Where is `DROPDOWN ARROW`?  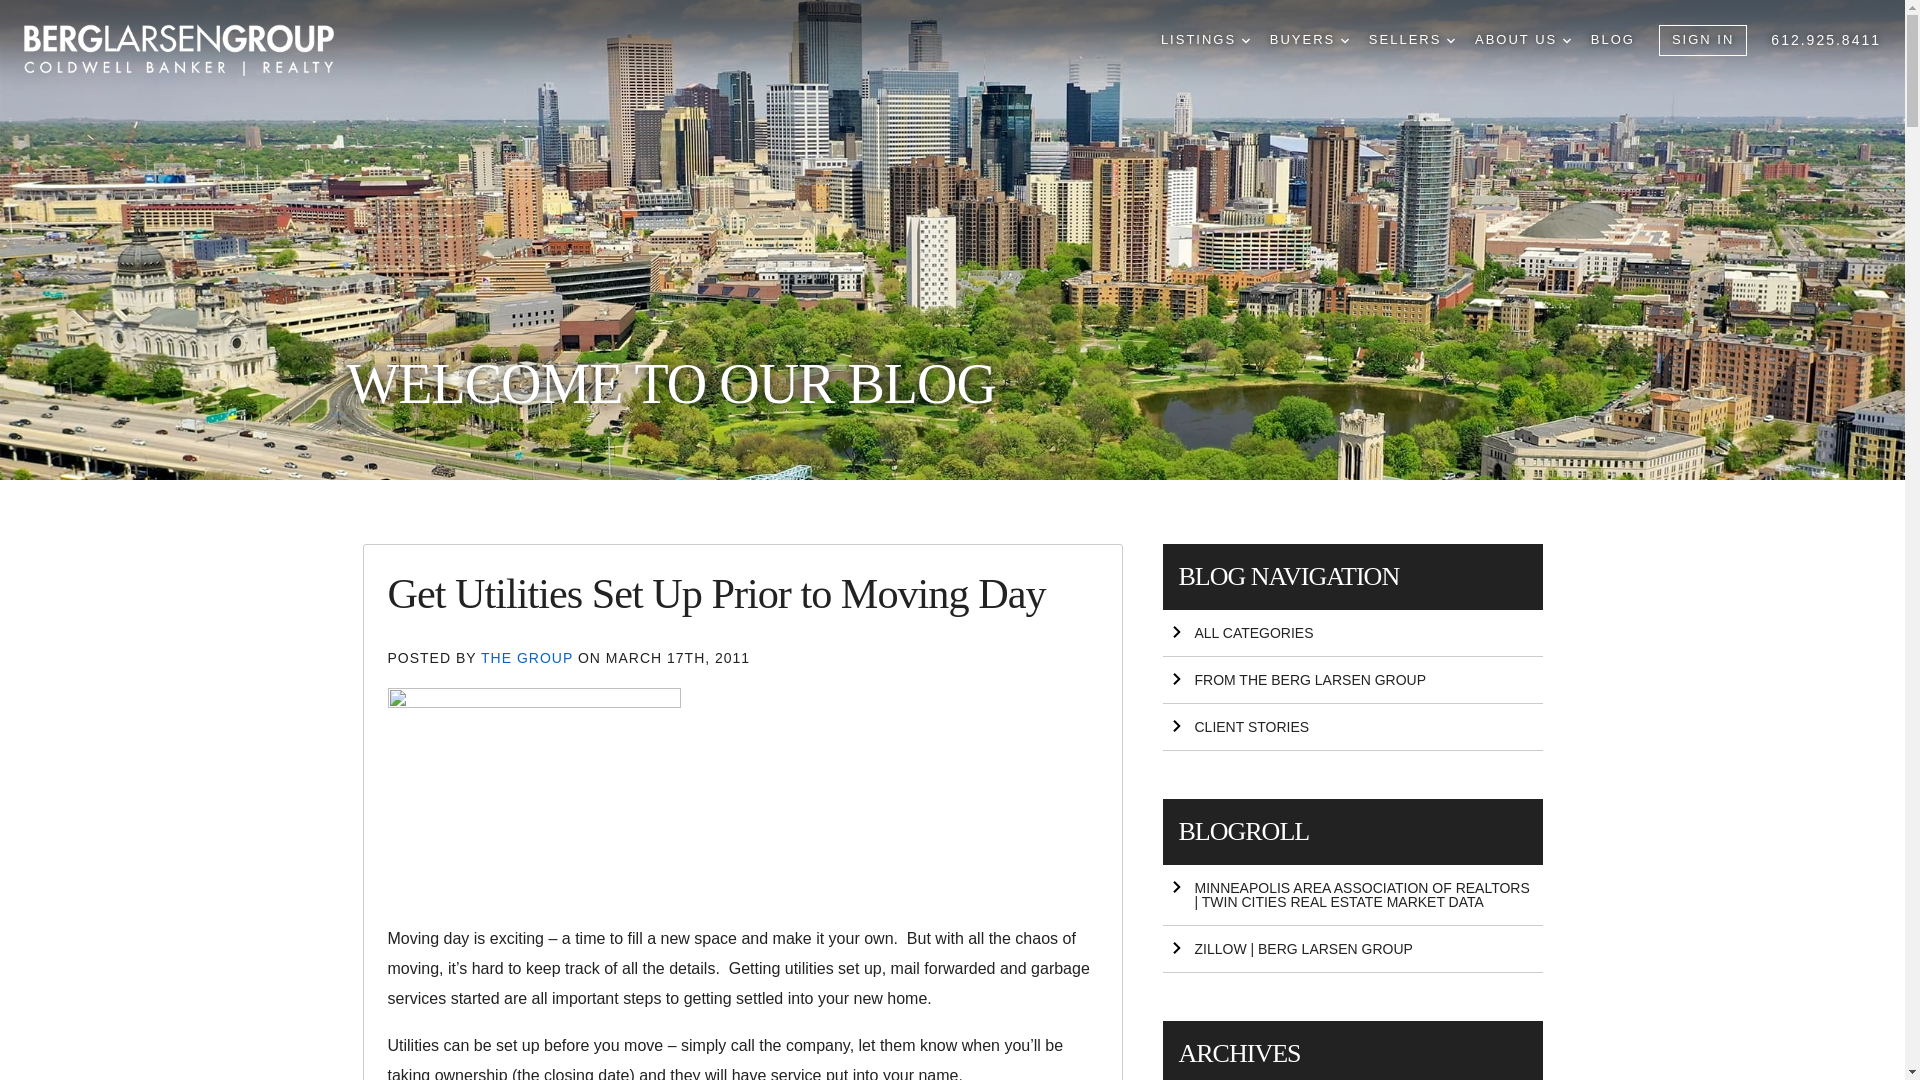 DROPDOWN ARROW is located at coordinates (1451, 40).